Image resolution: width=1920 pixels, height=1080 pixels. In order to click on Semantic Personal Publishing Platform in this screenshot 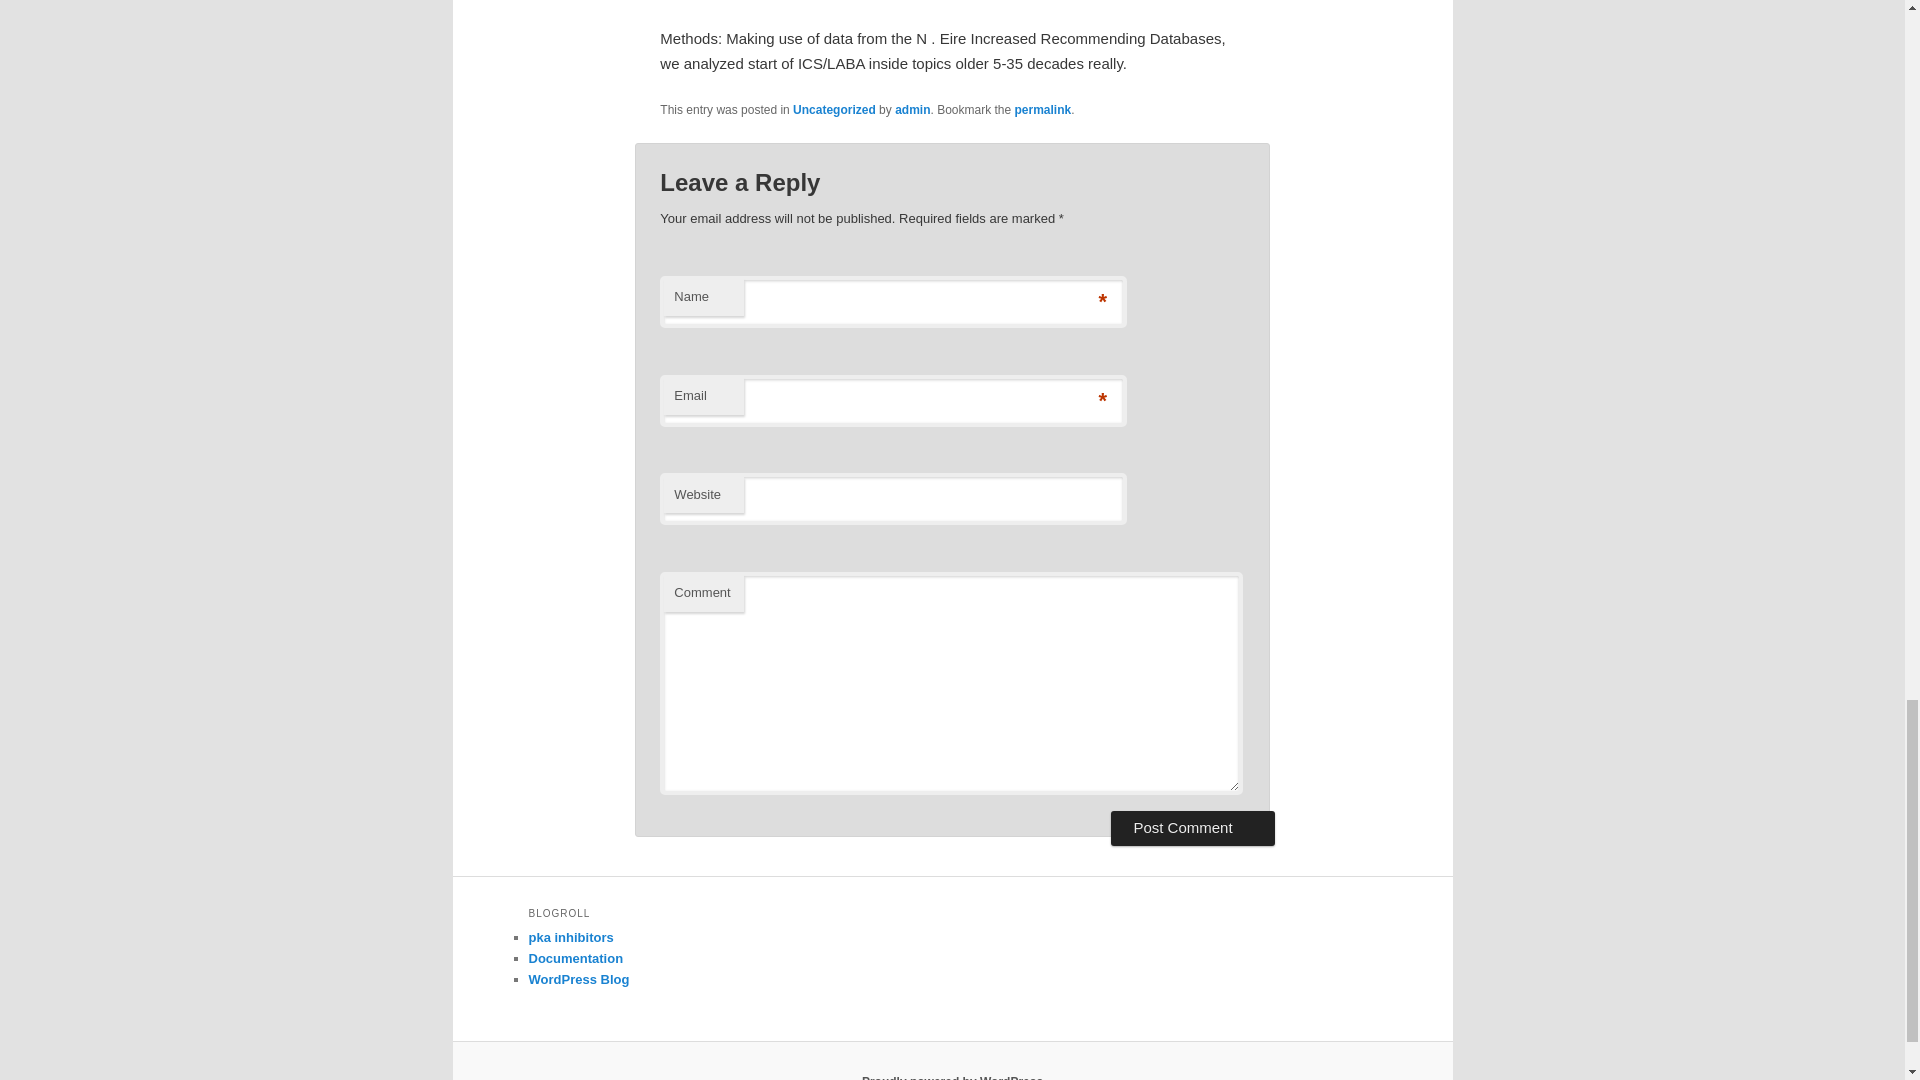, I will do `click(952, 1077)`.